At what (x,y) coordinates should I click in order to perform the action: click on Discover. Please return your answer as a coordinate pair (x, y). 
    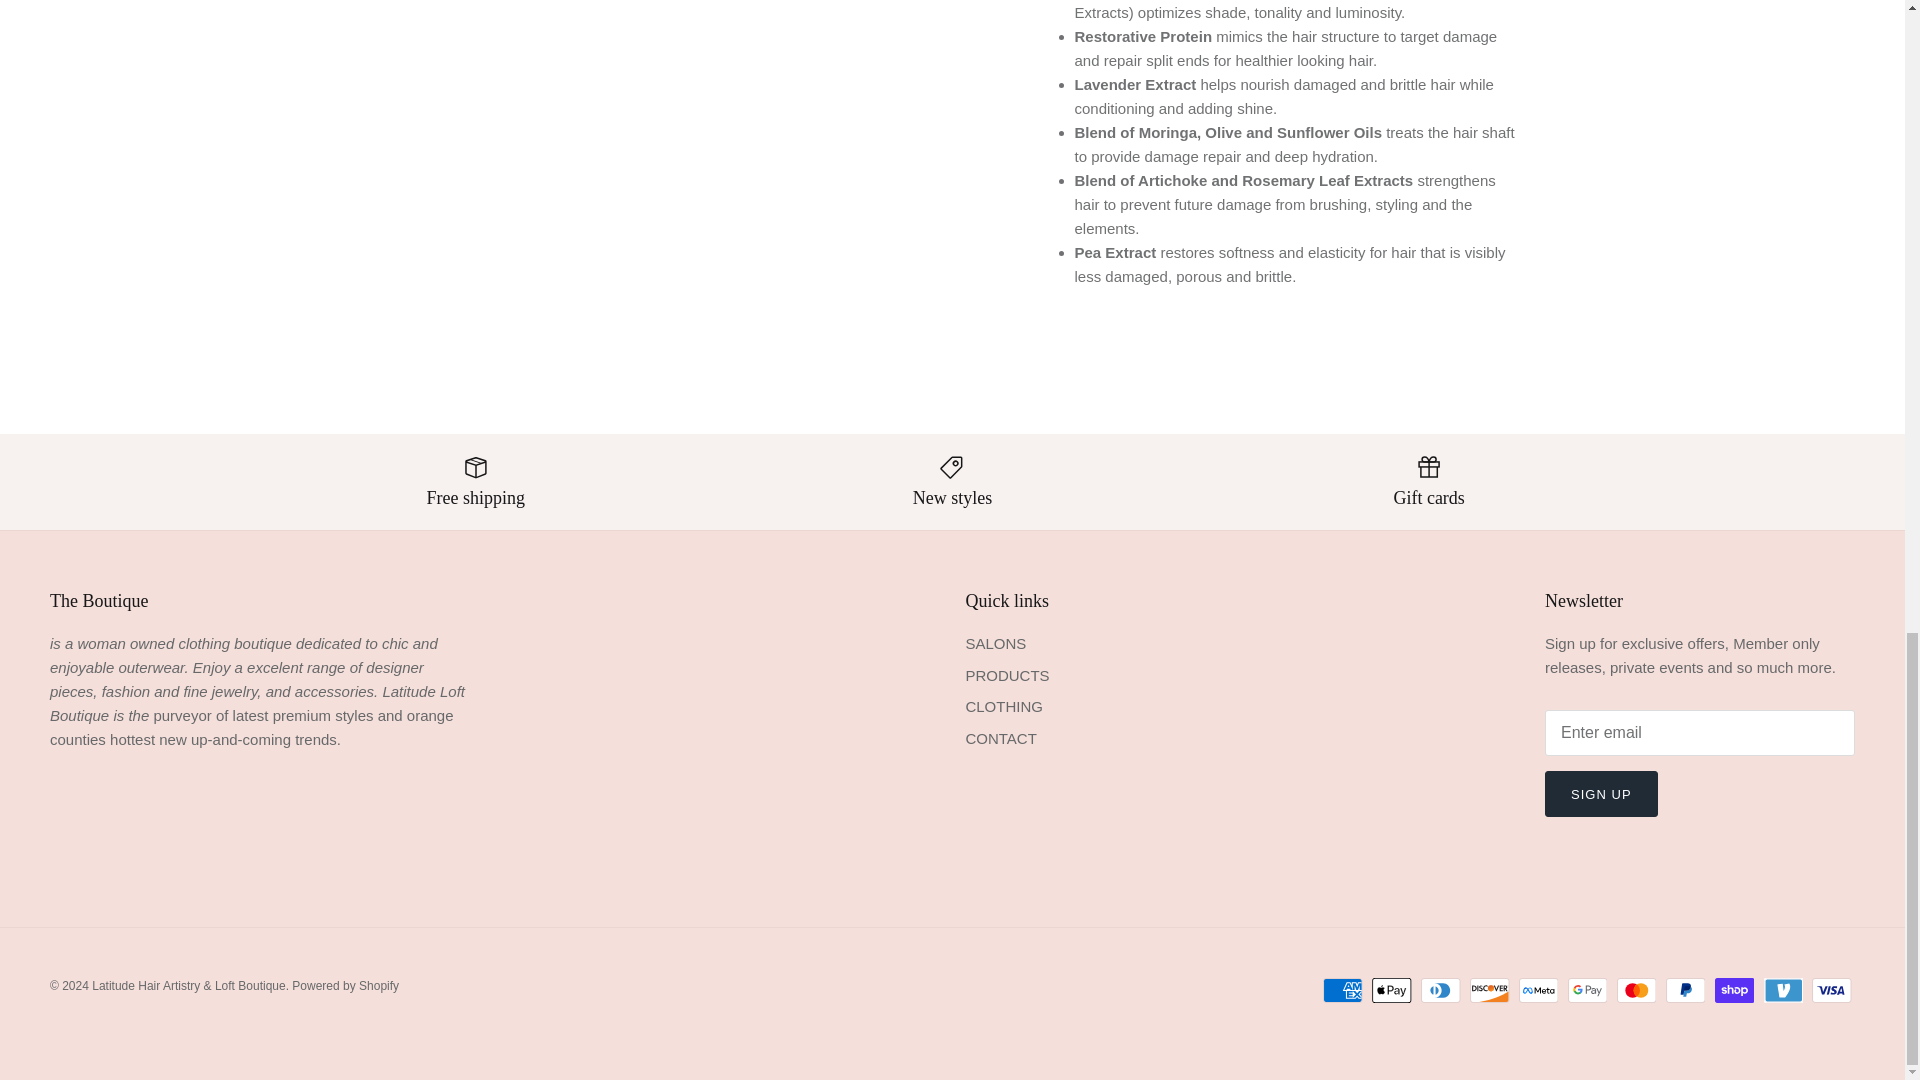
    Looking at the image, I should click on (1490, 990).